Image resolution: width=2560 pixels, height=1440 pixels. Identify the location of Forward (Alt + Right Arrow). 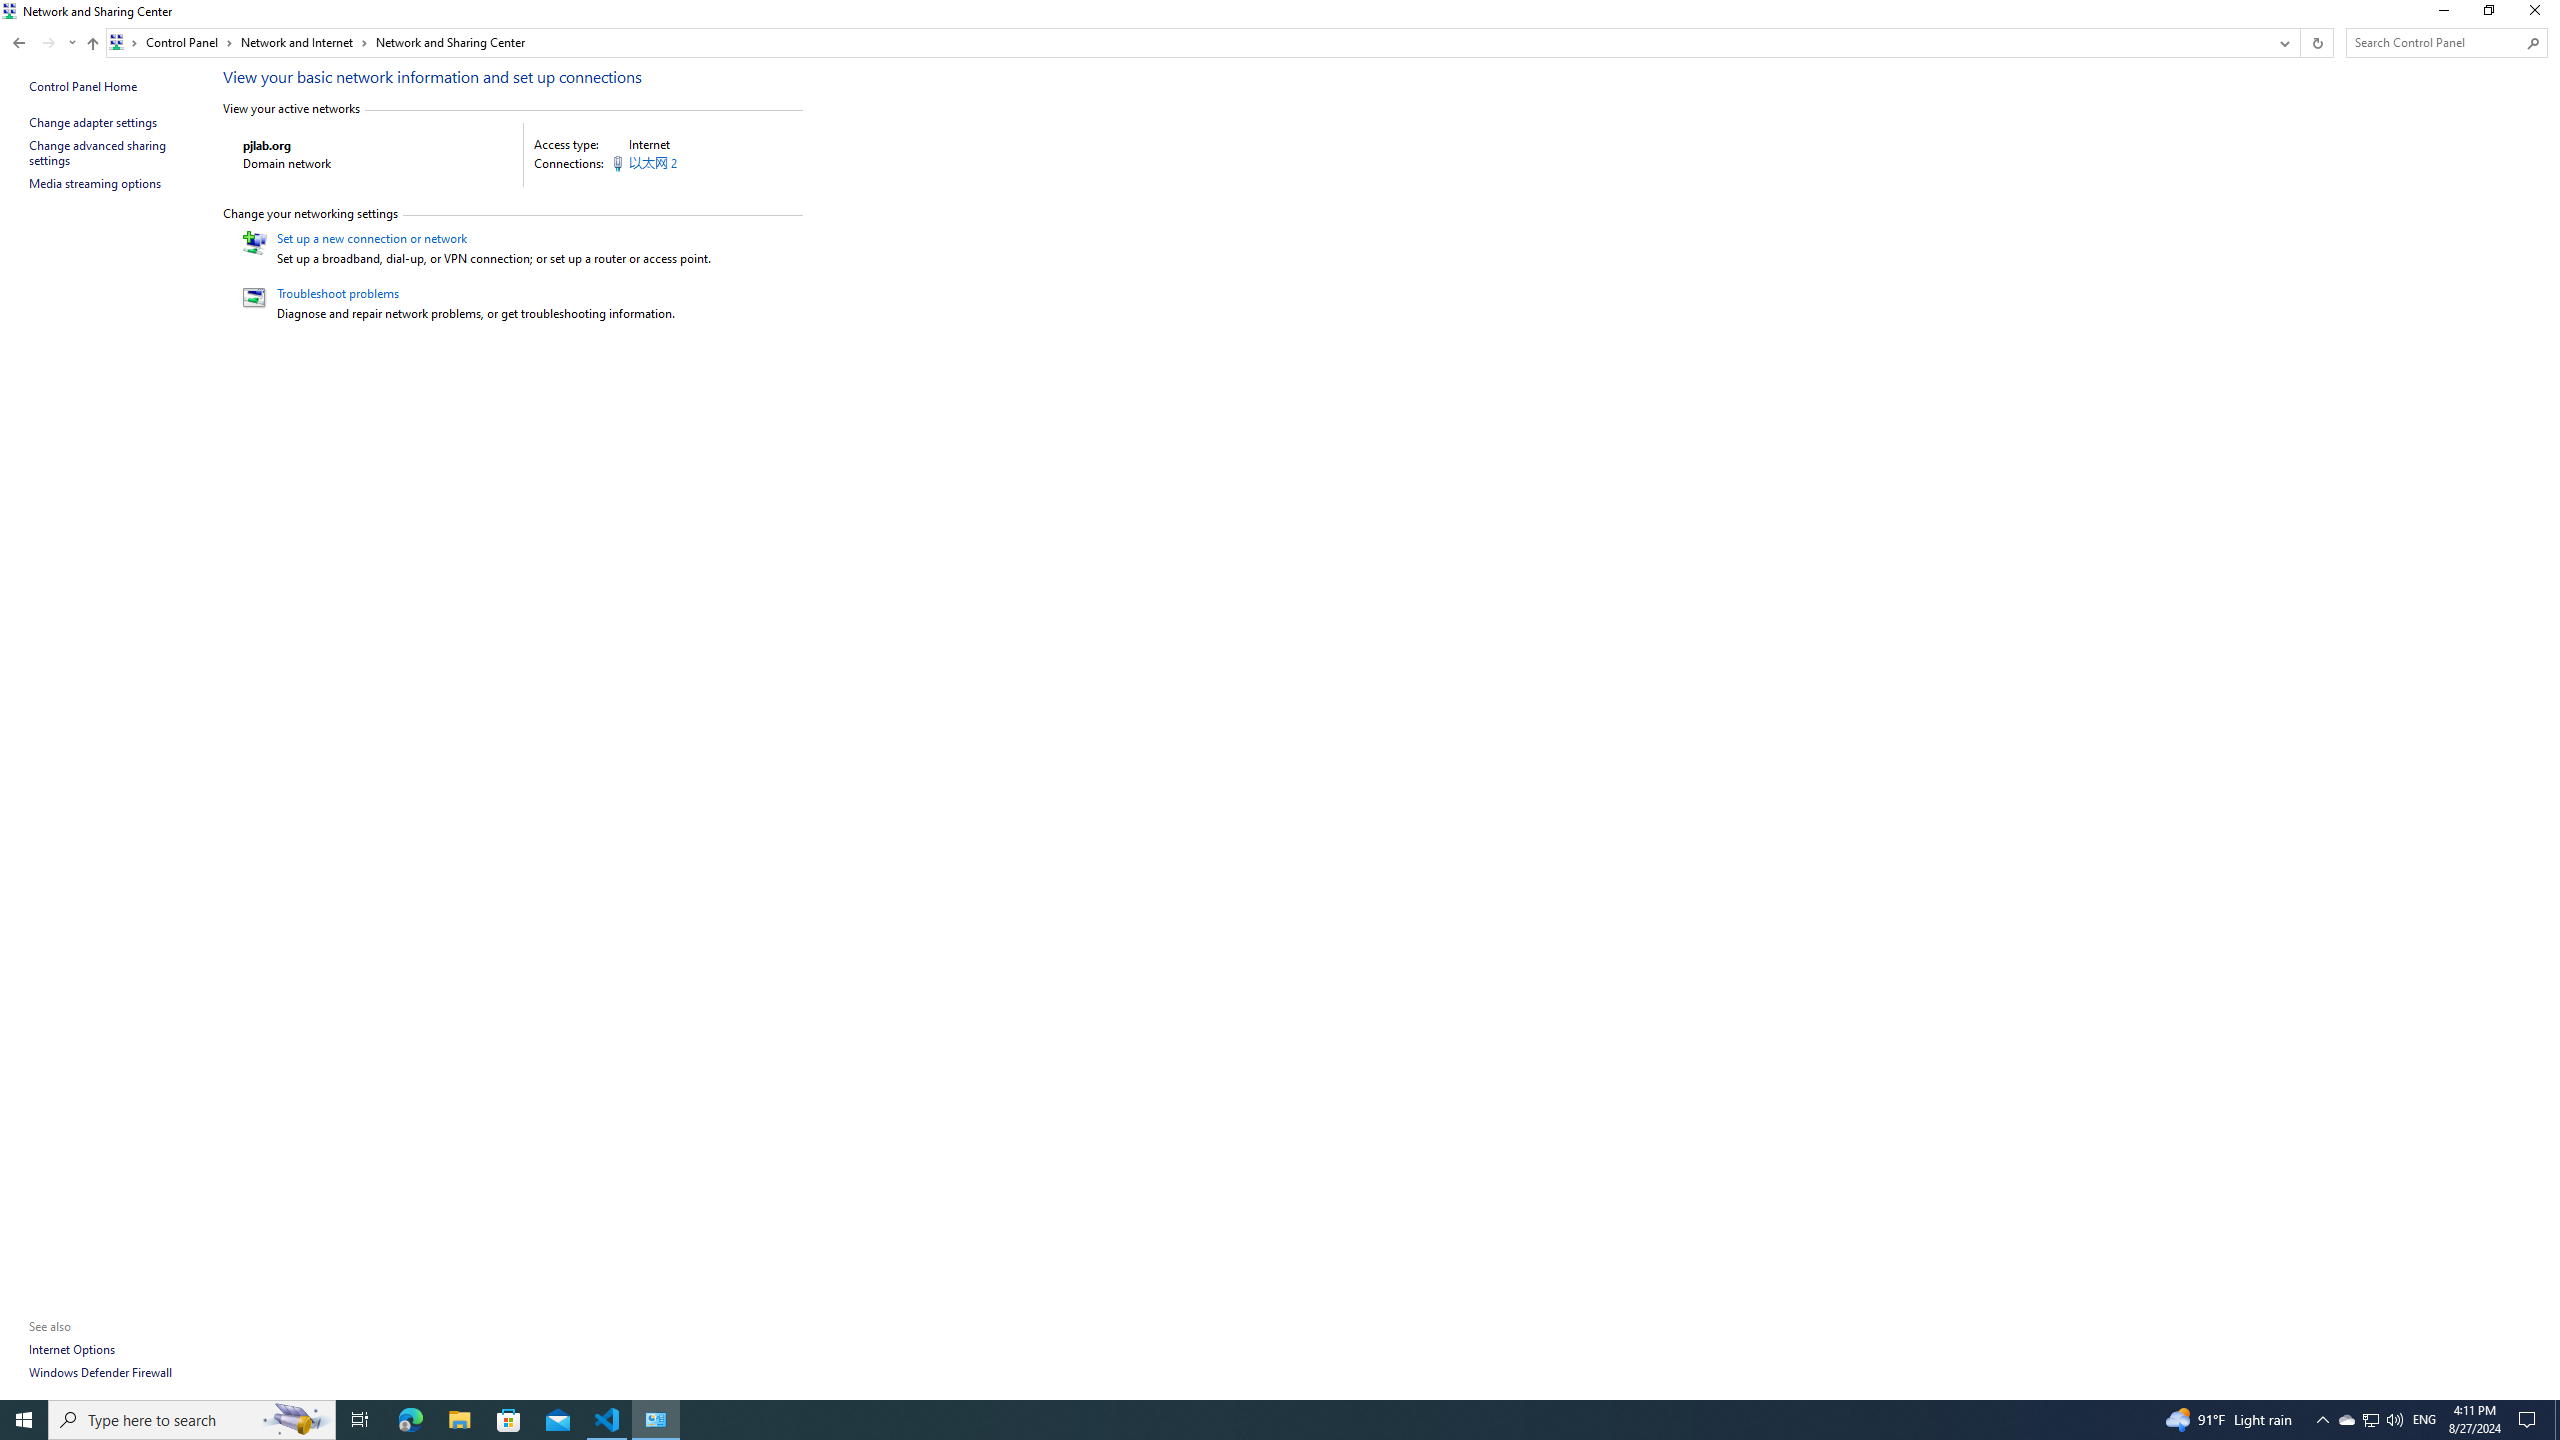
(48, 42).